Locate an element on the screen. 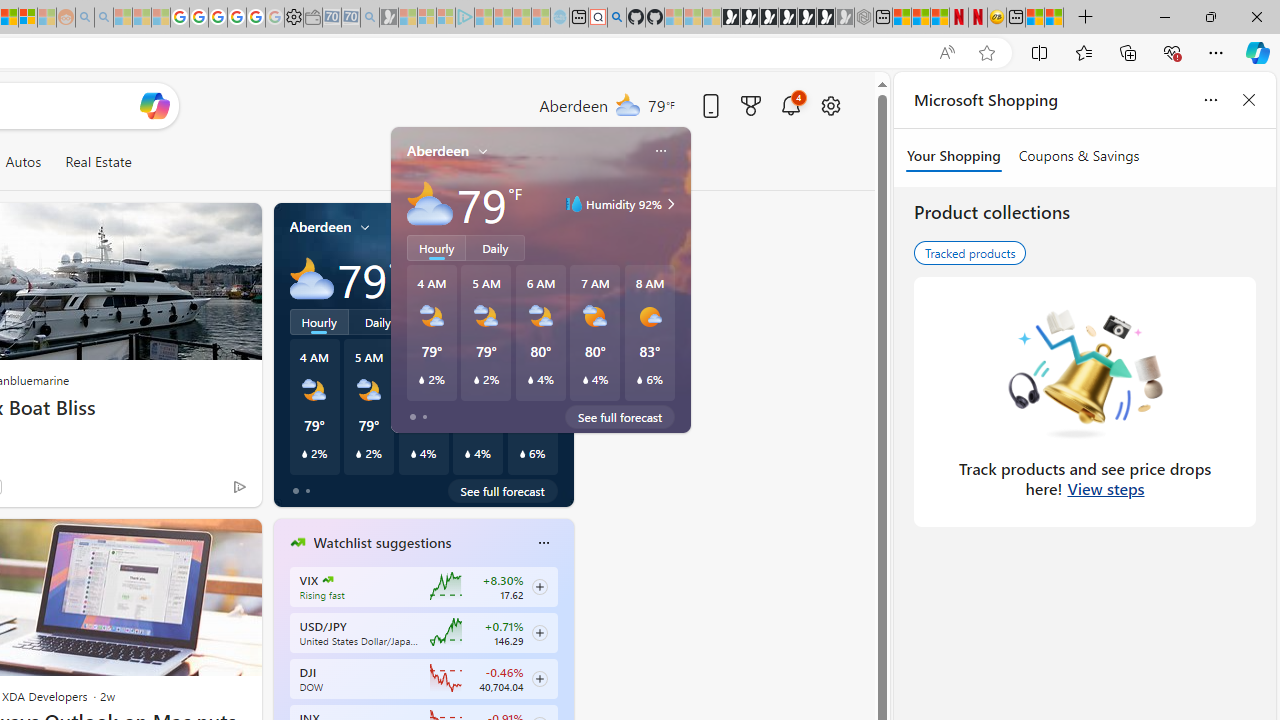  Personalize your feed" is located at coordinates (512, 162).